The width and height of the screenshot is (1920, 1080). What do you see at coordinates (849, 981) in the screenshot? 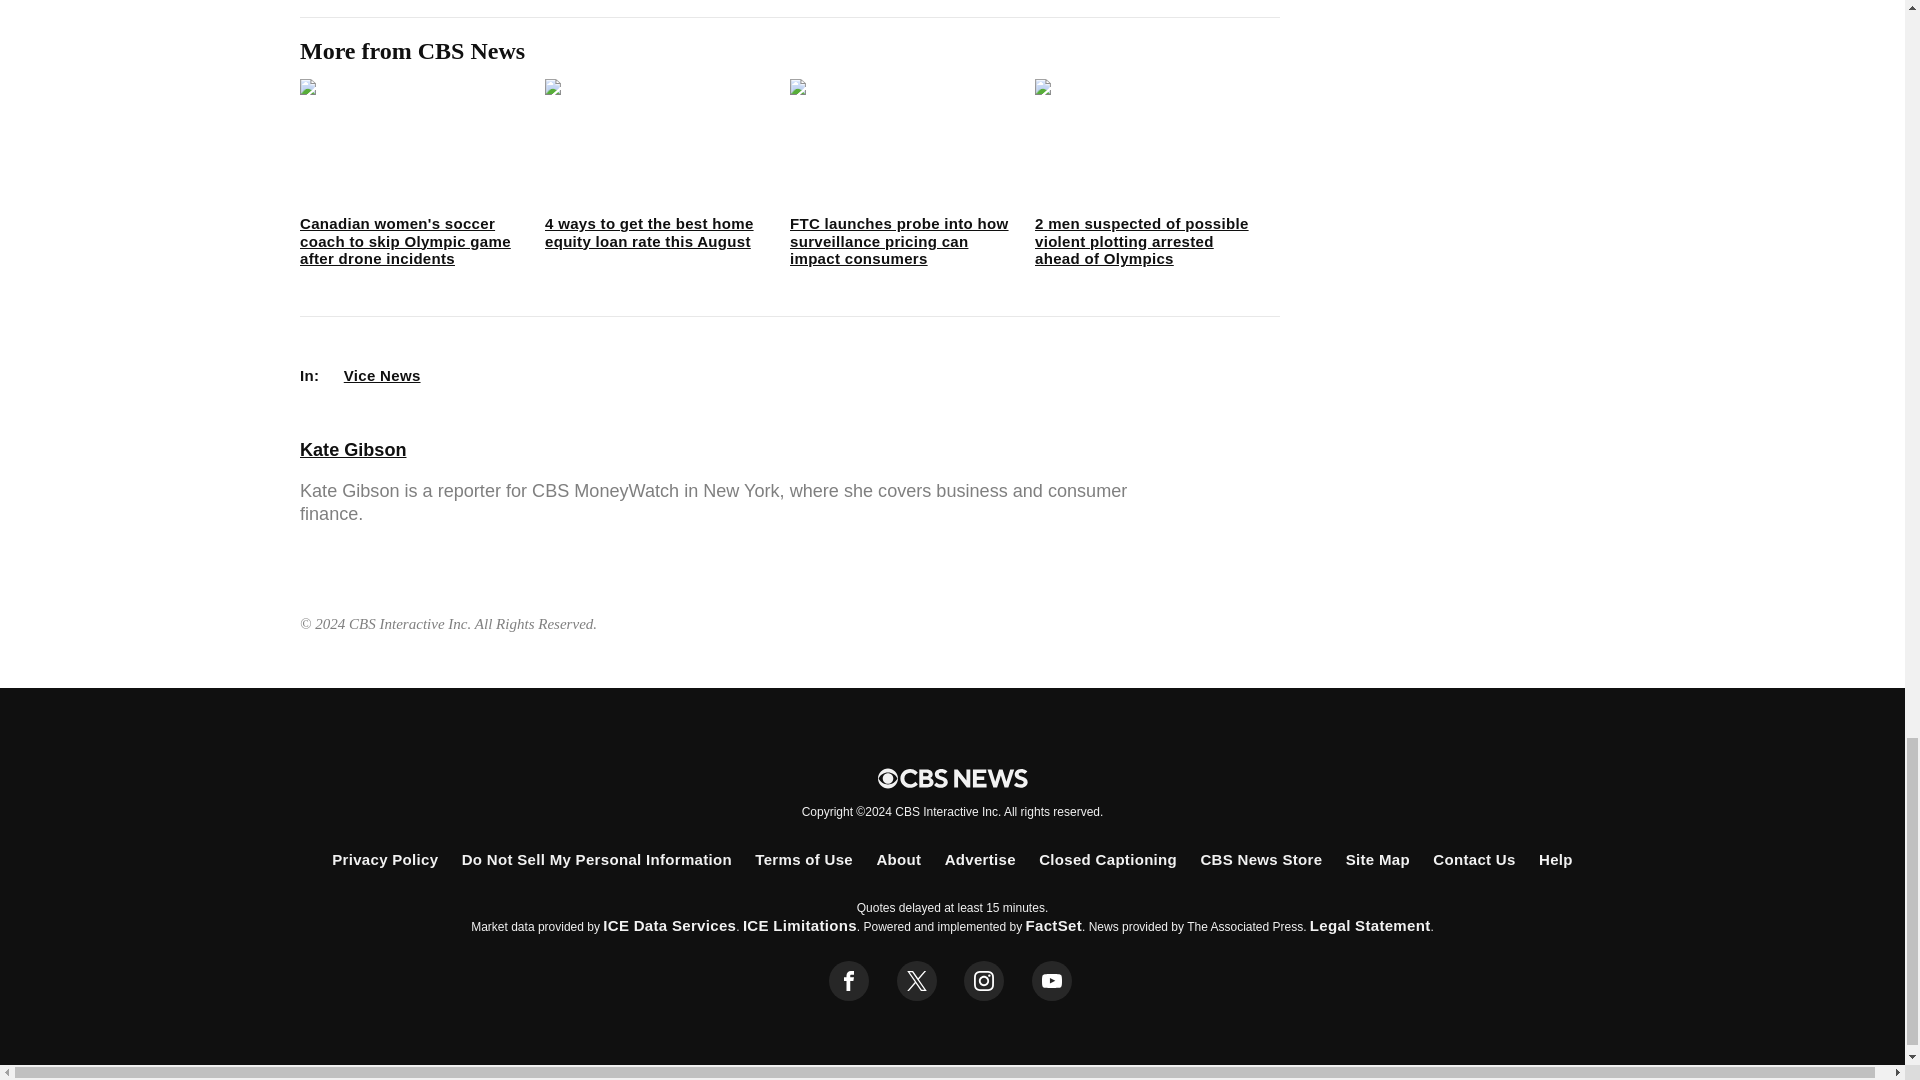
I see `facebook` at bounding box center [849, 981].